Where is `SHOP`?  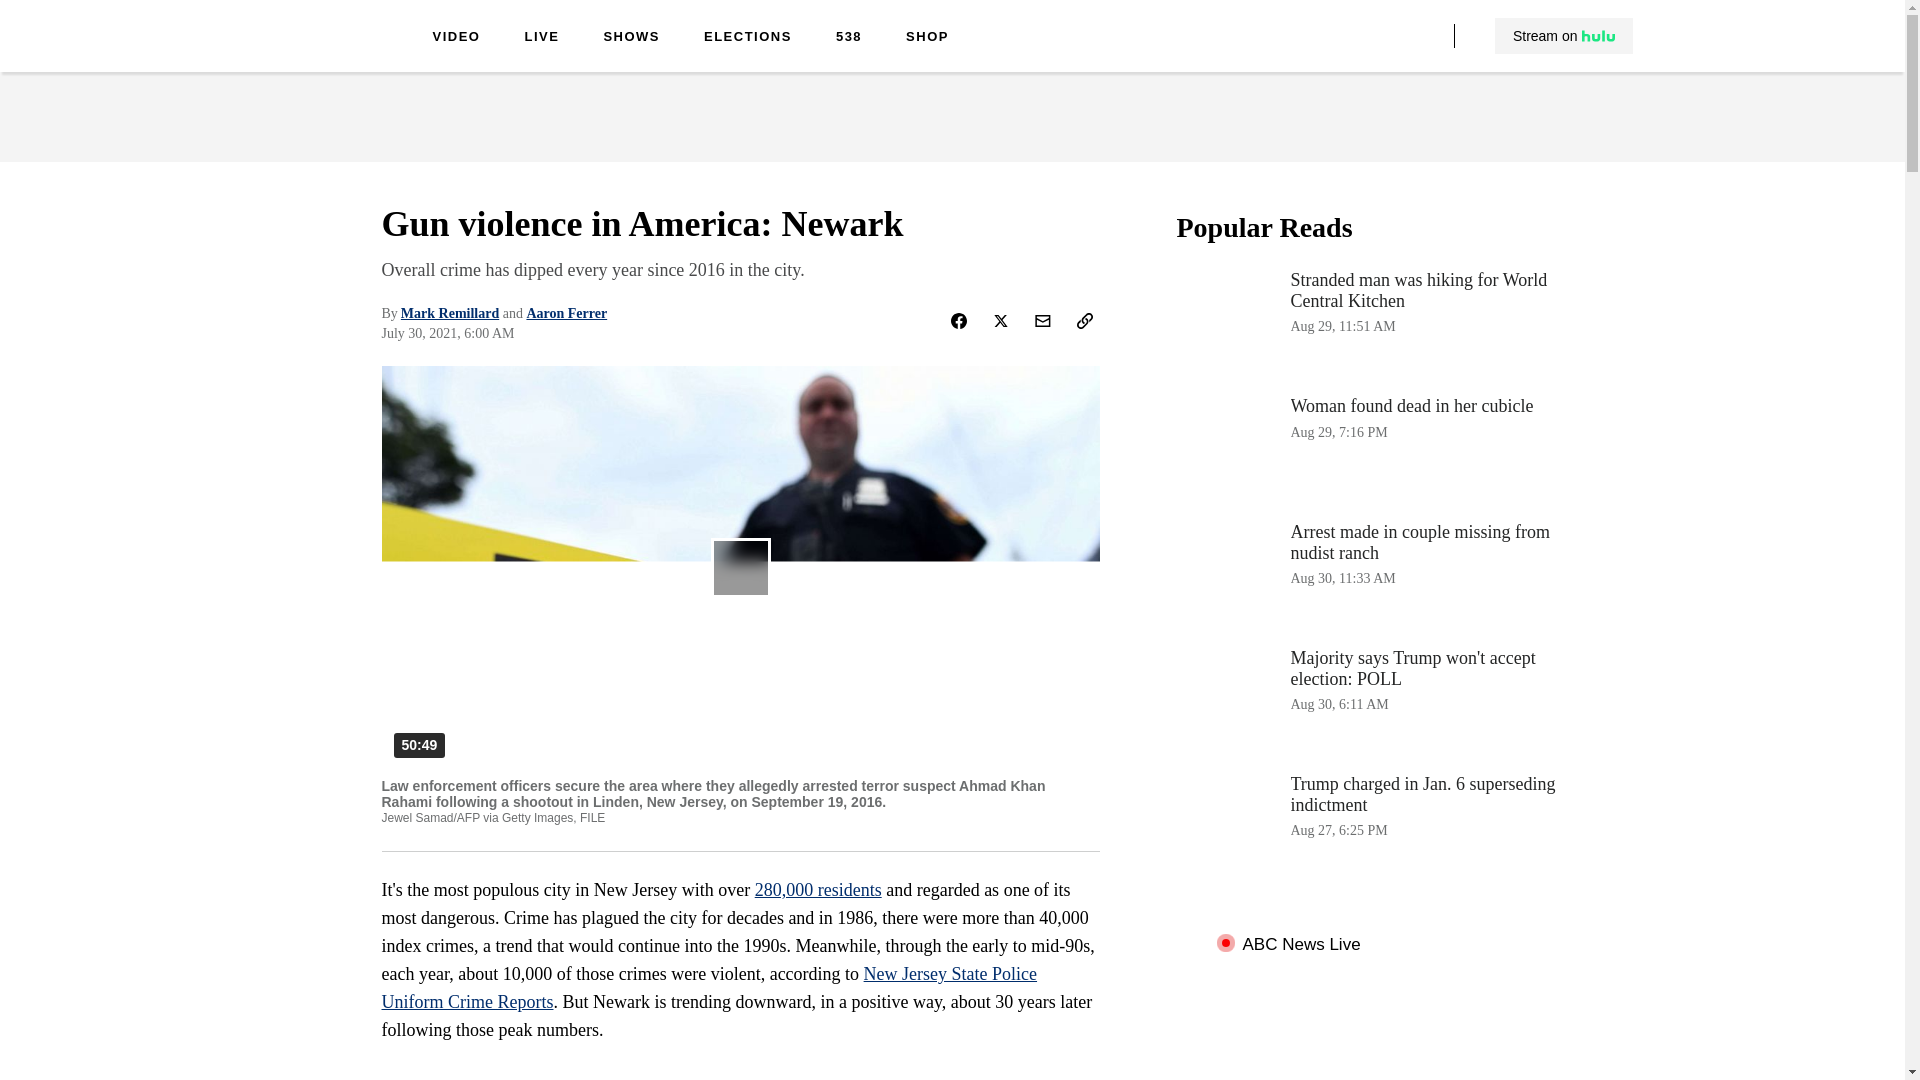 SHOP is located at coordinates (927, 38).